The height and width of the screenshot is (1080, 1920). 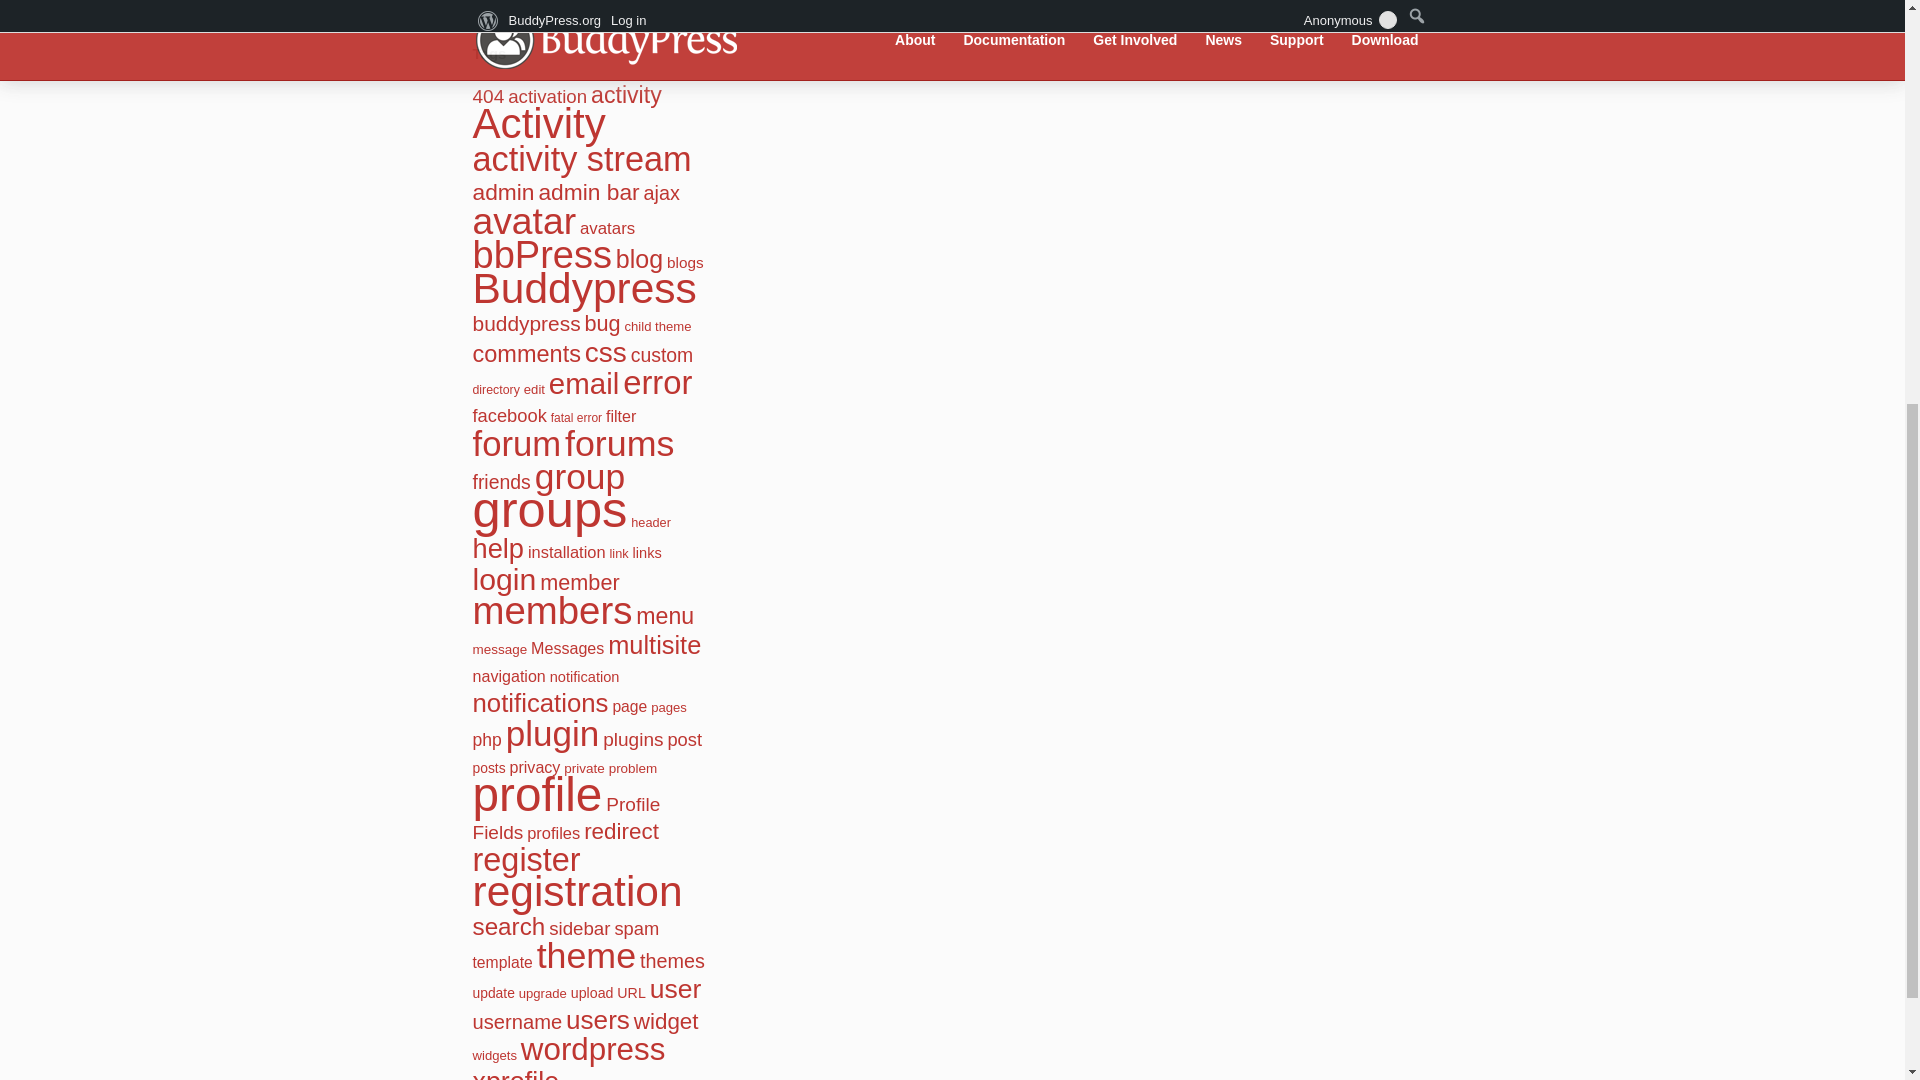 What do you see at coordinates (607, 228) in the screenshot?
I see `avatars` at bounding box center [607, 228].